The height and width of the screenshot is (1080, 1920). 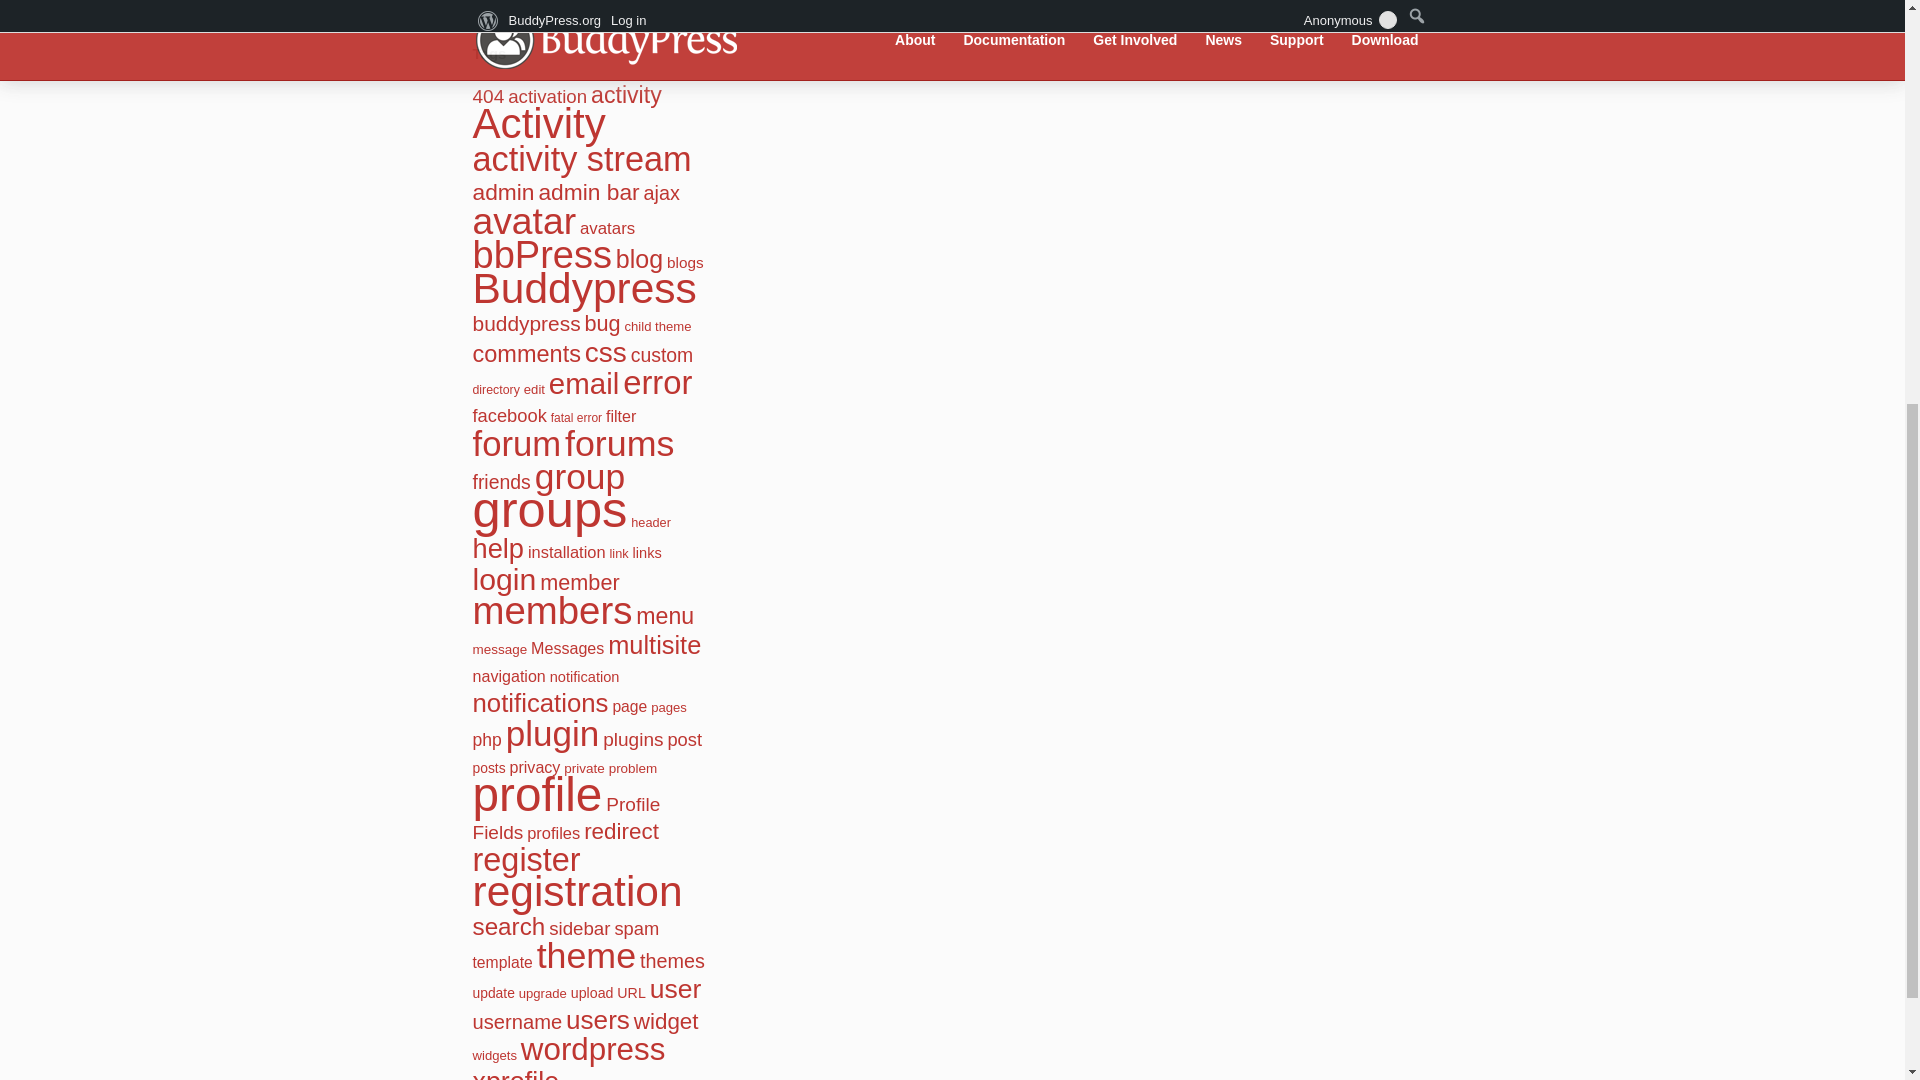 What do you see at coordinates (607, 228) in the screenshot?
I see `avatars` at bounding box center [607, 228].